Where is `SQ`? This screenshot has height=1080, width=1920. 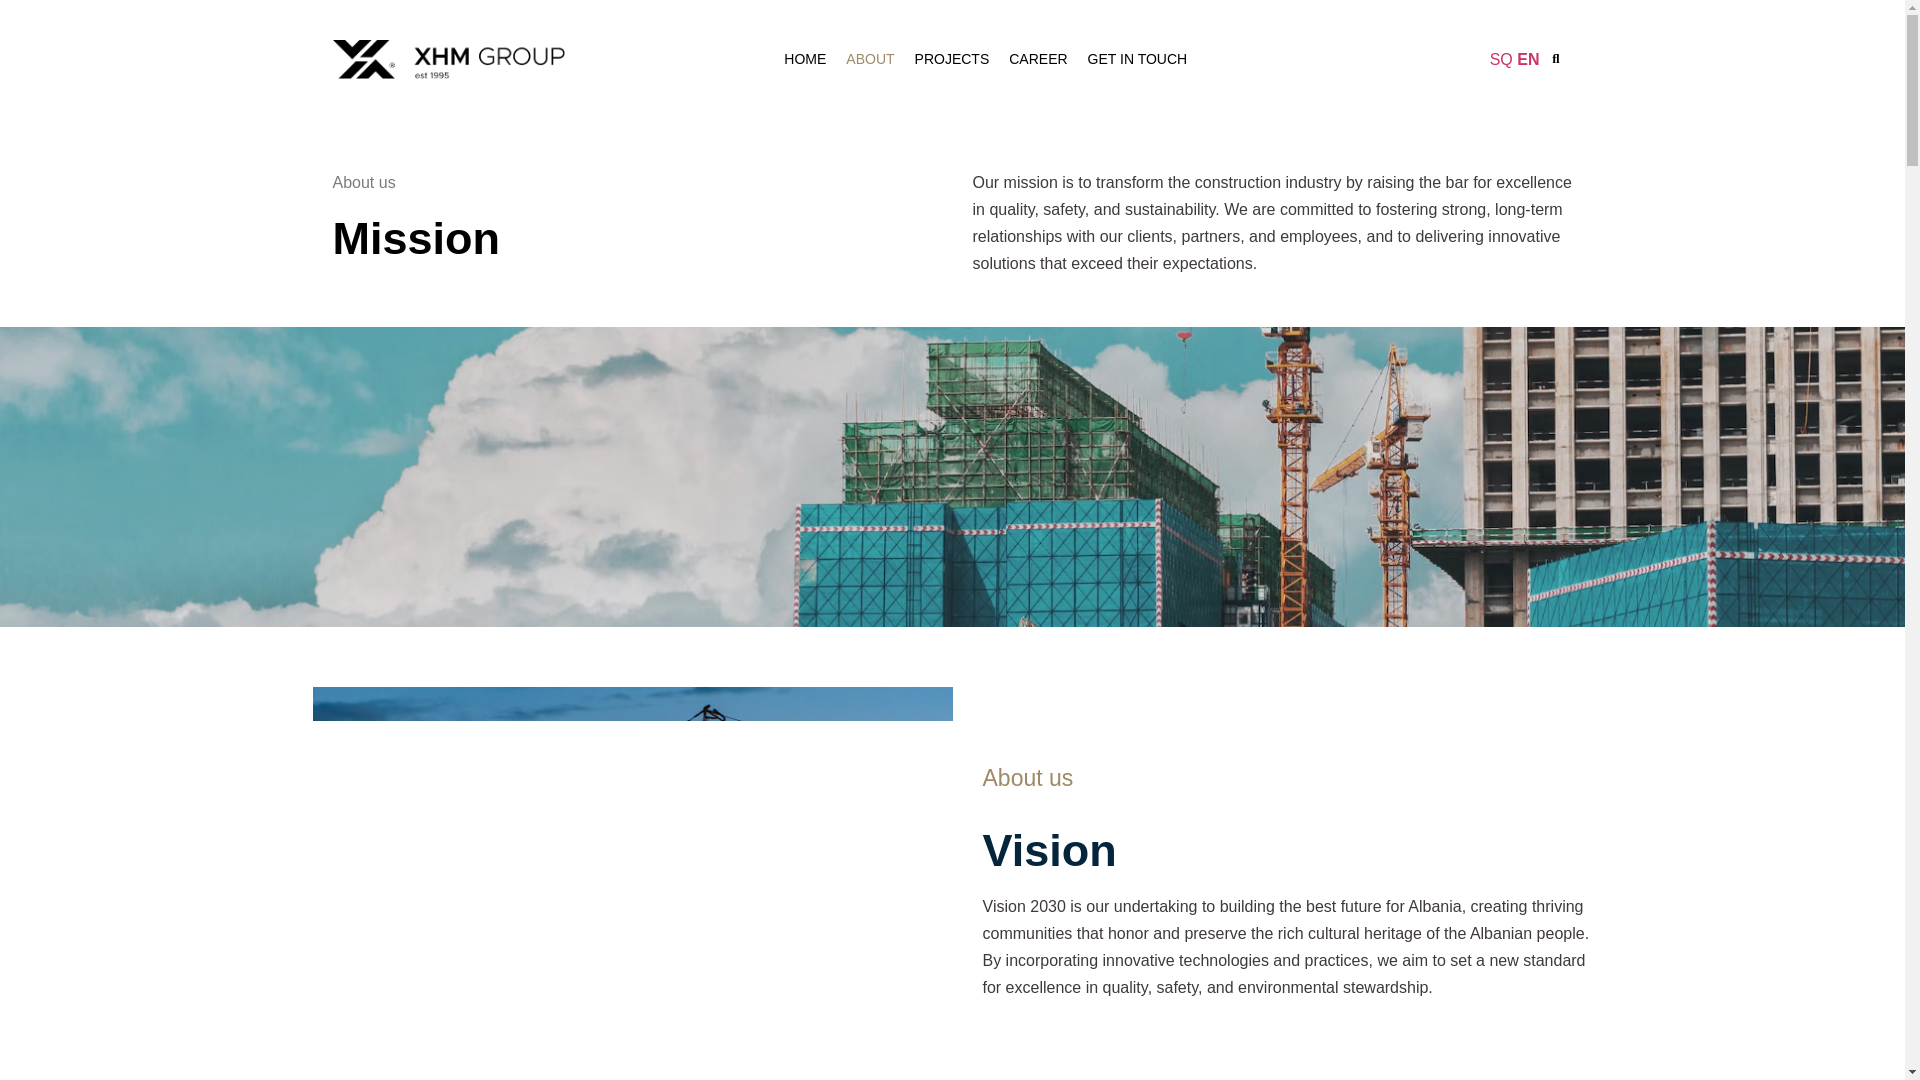
SQ is located at coordinates (1500, 59).